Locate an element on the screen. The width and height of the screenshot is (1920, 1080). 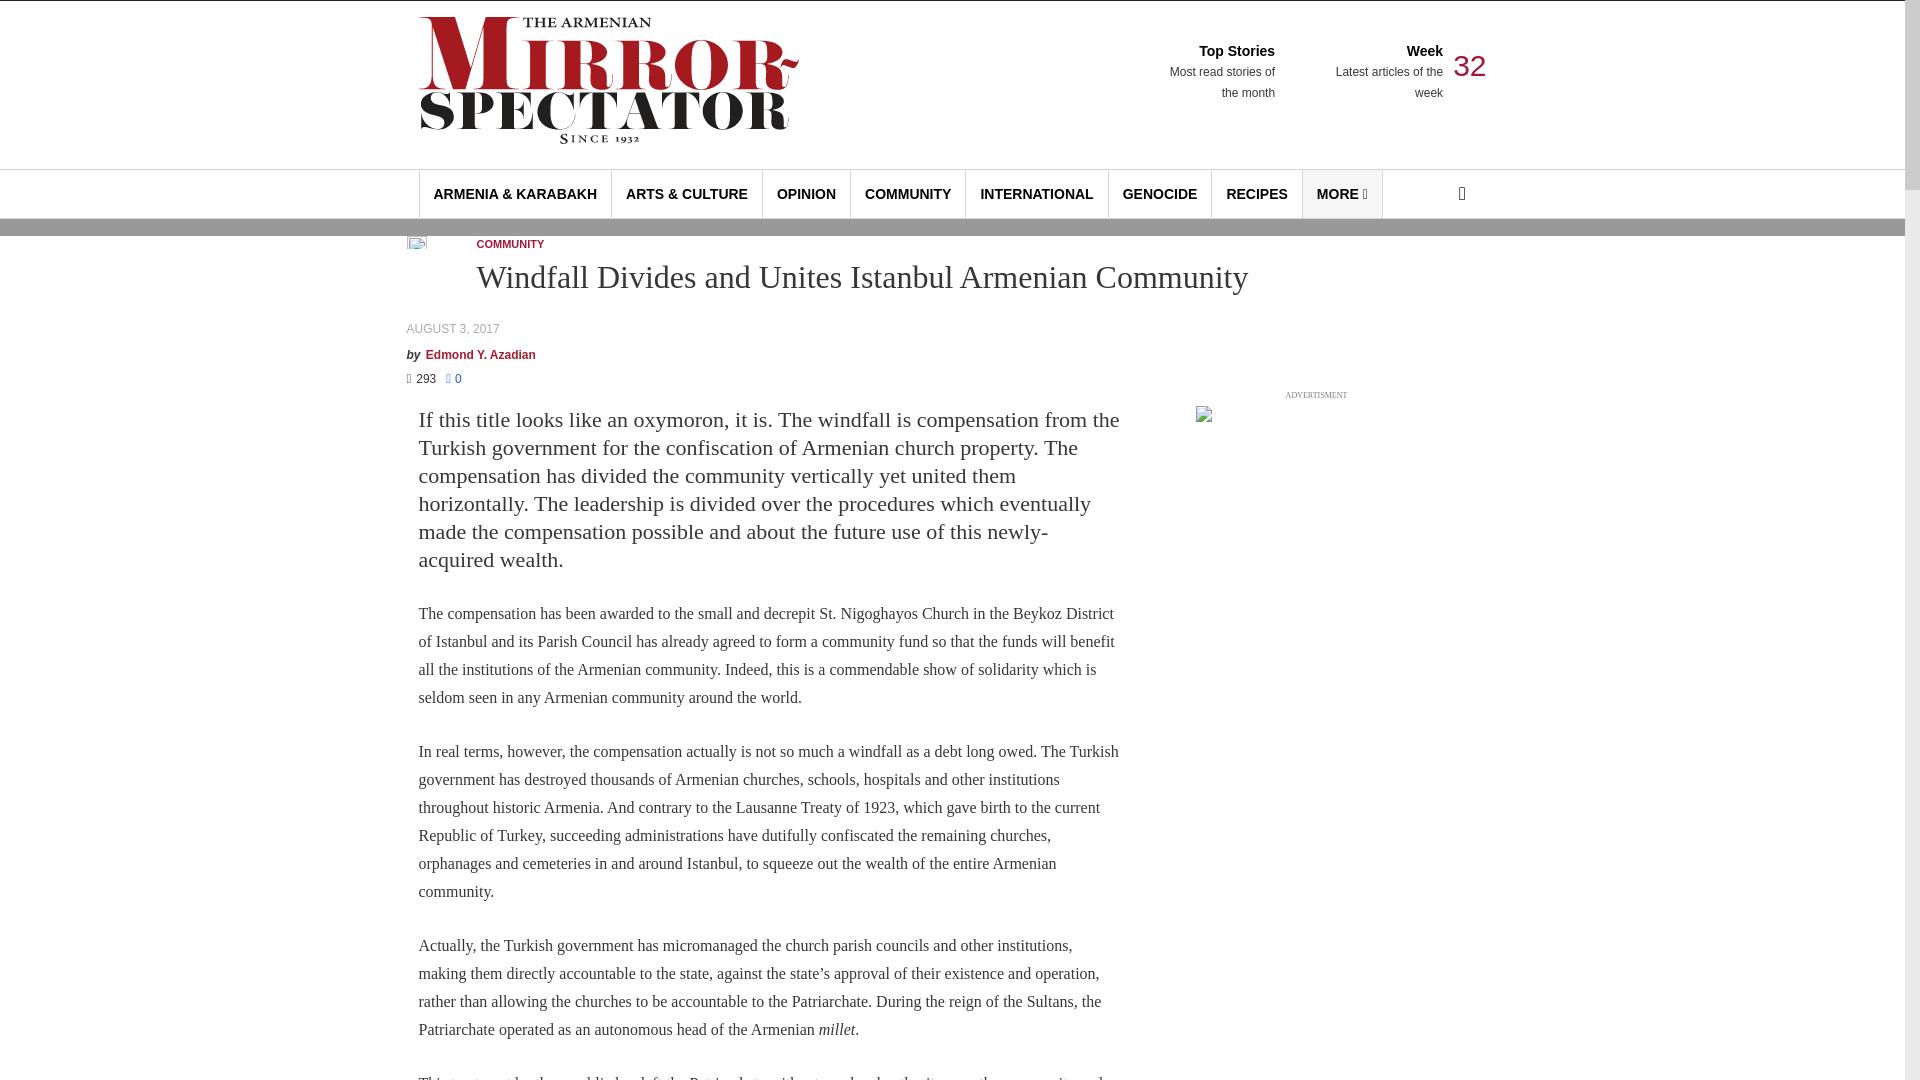
GENOCIDE is located at coordinates (1160, 194).